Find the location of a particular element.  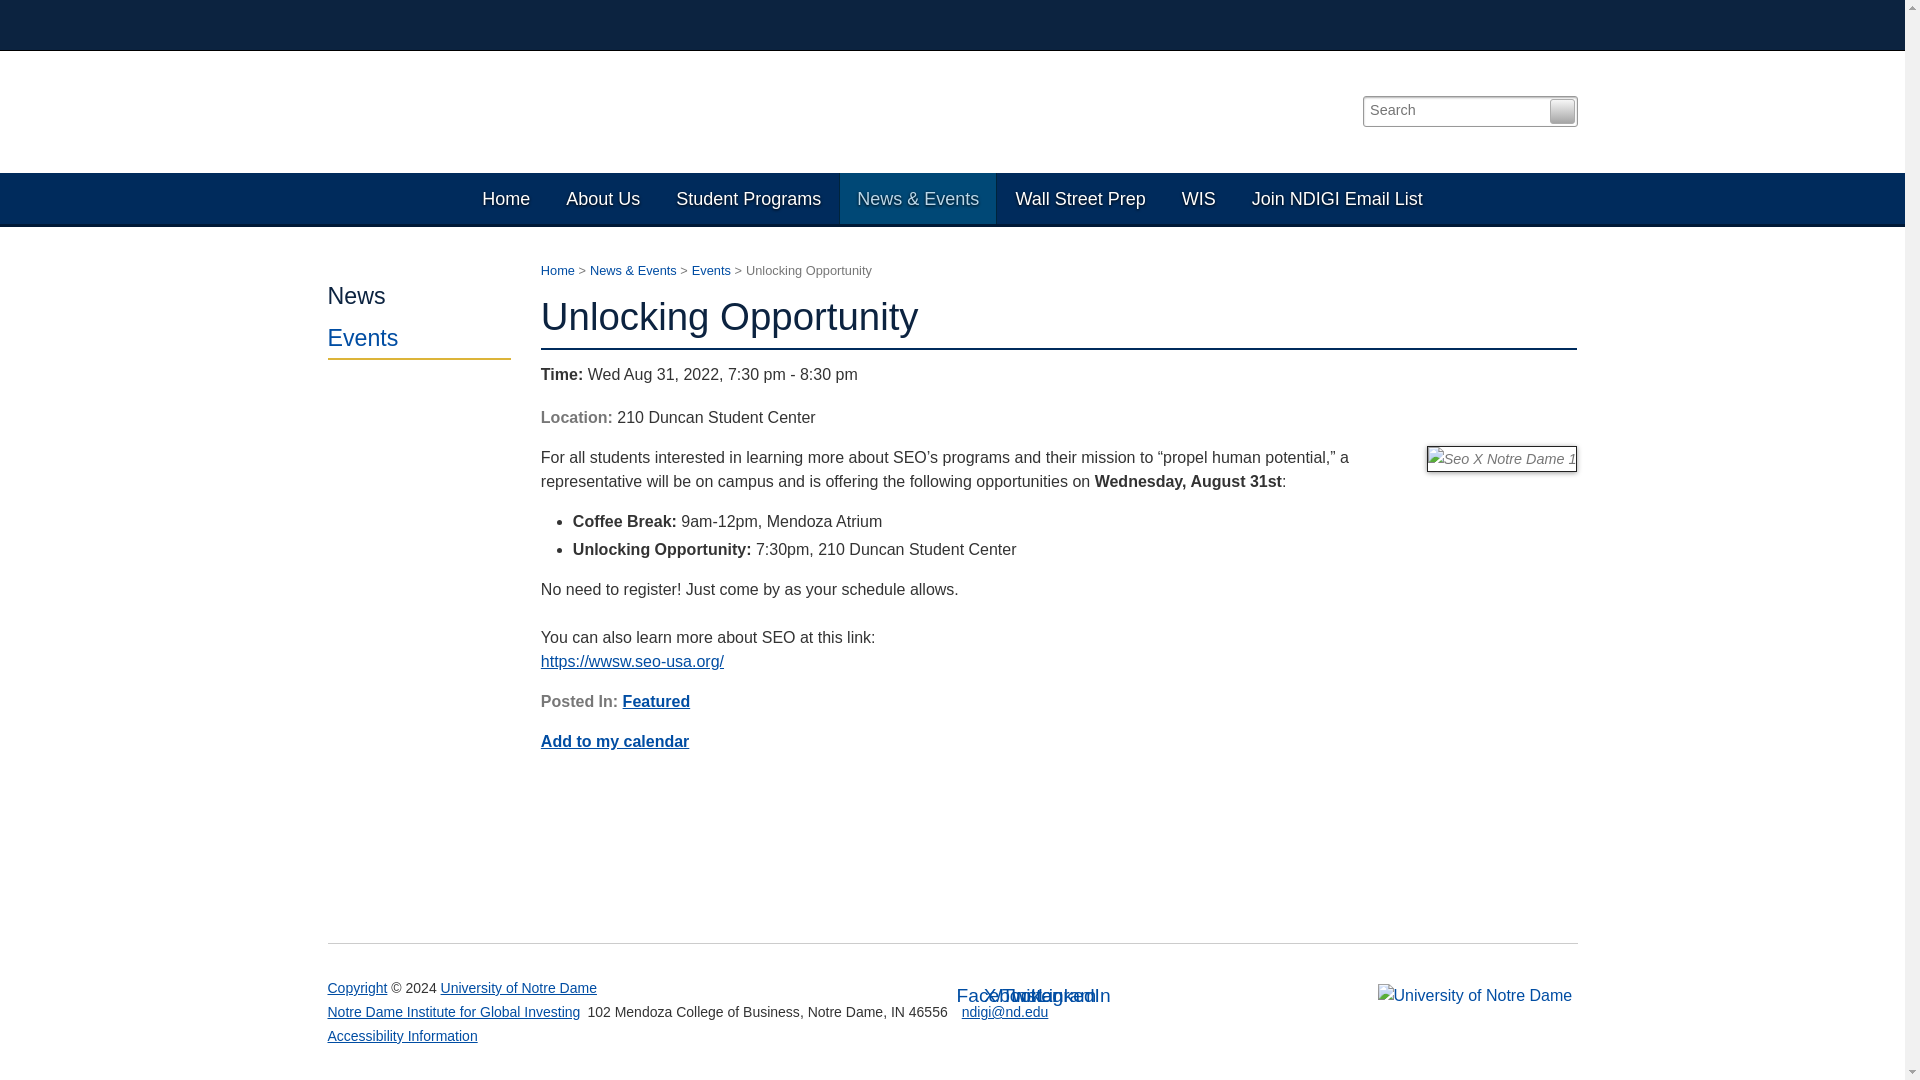

Wed Aug 31, 2022  7:30 pm -  8:30 pm is located at coordinates (1060, 374).